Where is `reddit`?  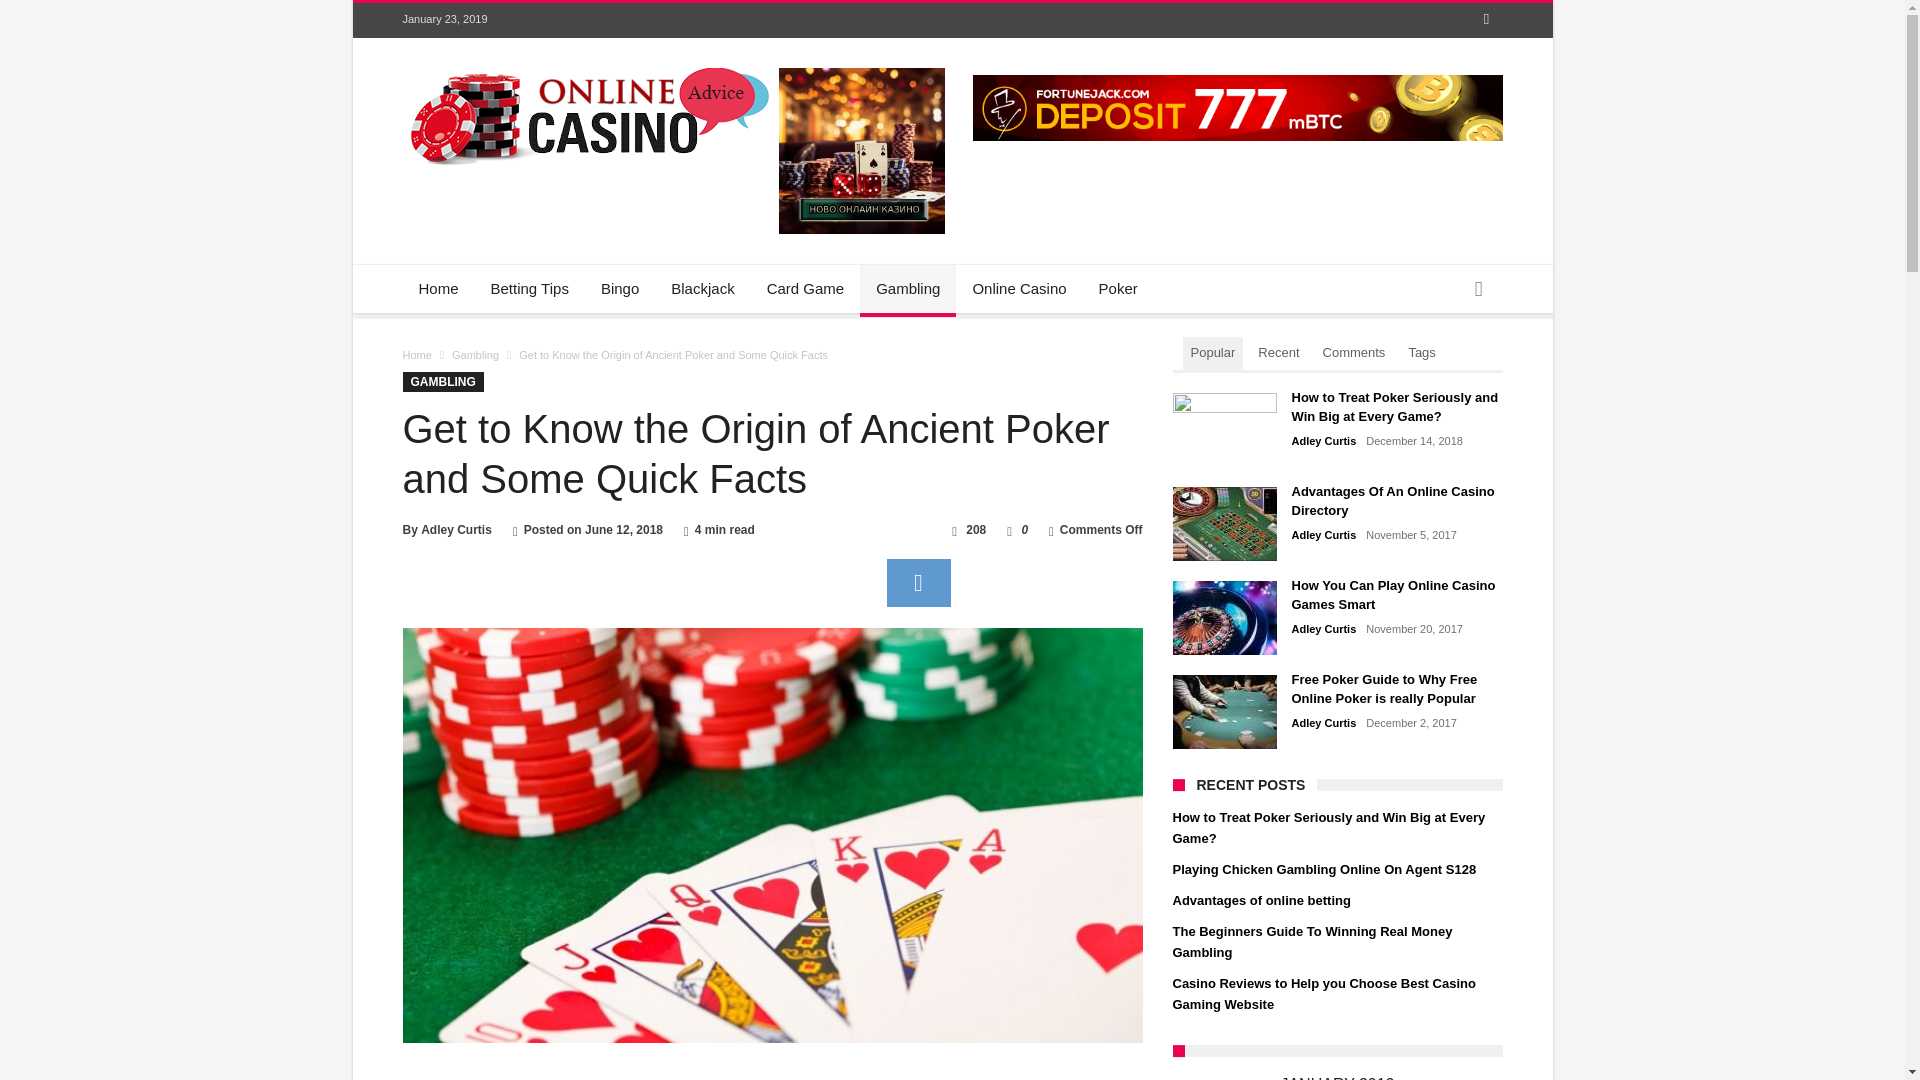
reddit is located at coordinates (918, 582).